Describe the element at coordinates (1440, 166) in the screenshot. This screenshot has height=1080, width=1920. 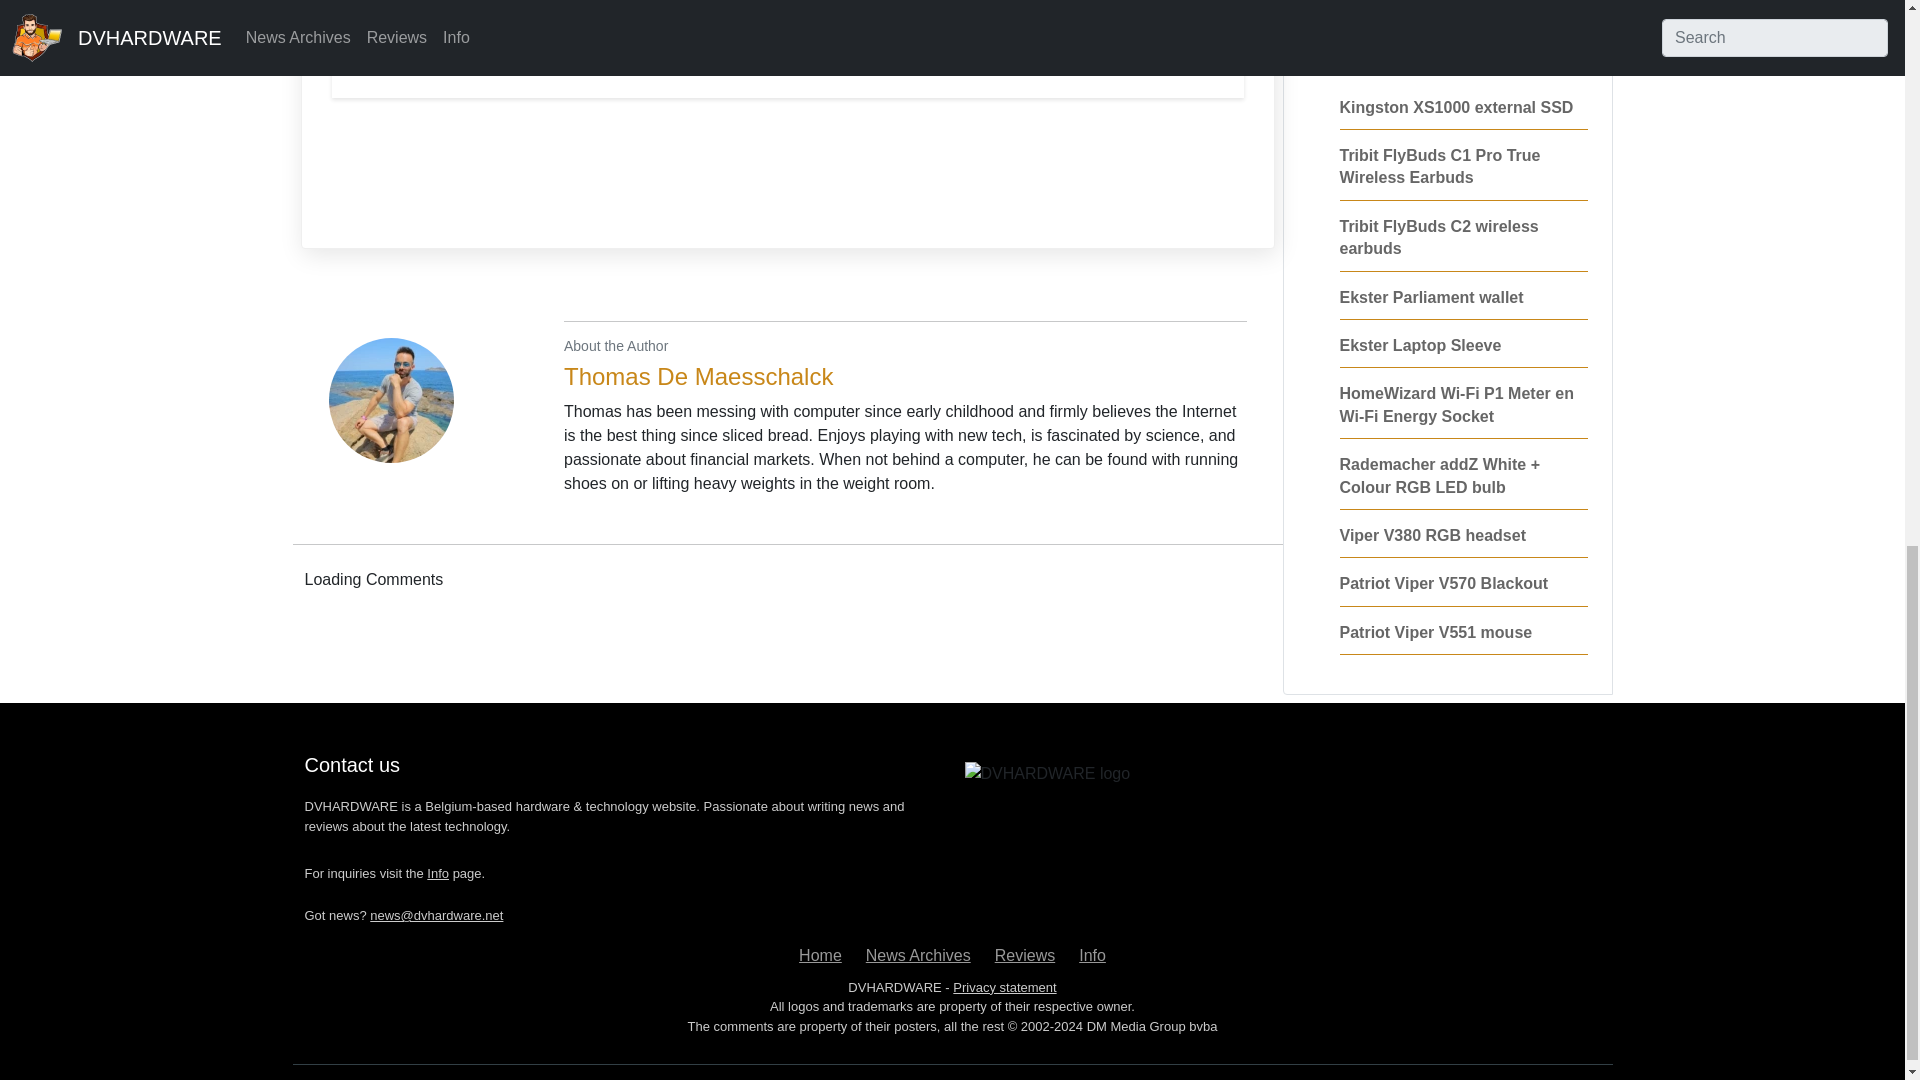
I see `Tribit FlyBuds C1 Pro True Wireless Earbuds` at that location.